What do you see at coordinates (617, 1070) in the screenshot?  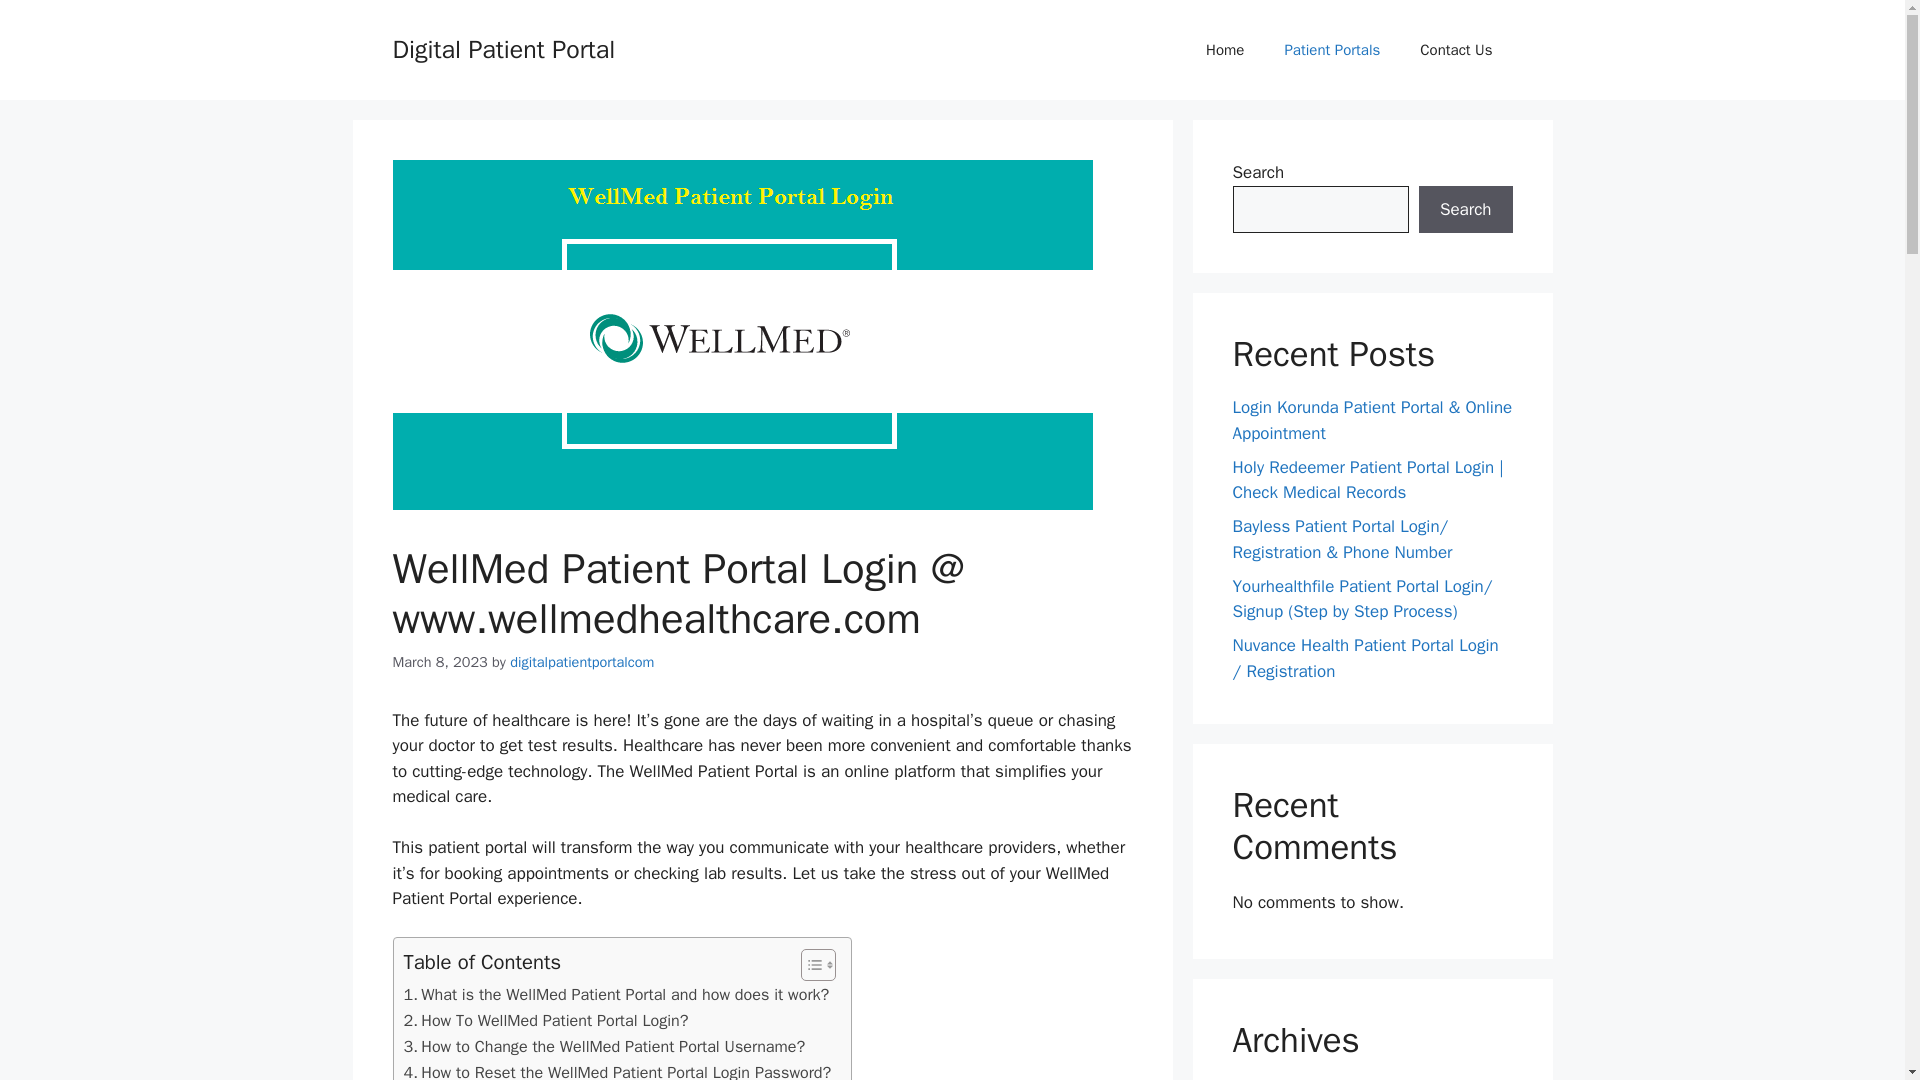 I see `How to Reset the WellMed Patient Portal Login Password?` at bounding box center [617, 1070].